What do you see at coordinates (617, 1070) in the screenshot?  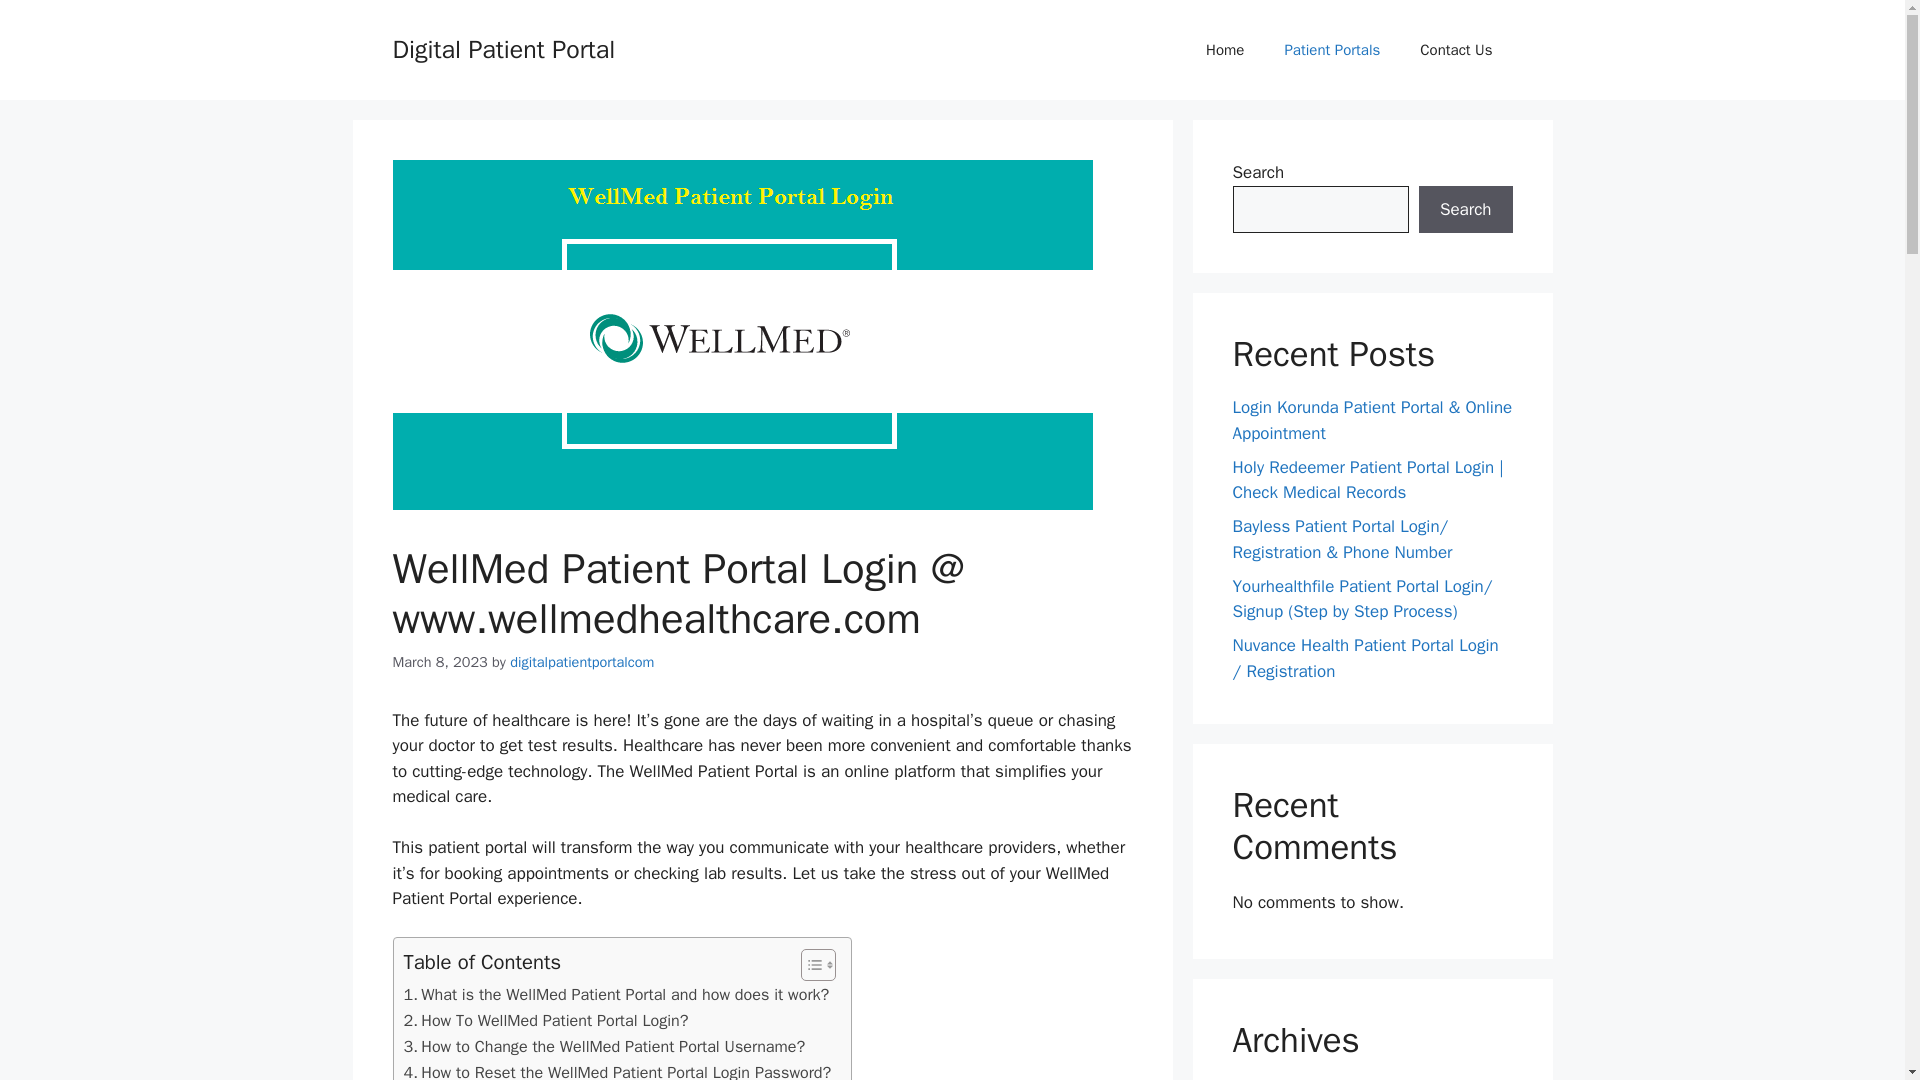 I see `How to Reset the WellMed Patient Portal Login Password?` at bounding box center [617, 1070].